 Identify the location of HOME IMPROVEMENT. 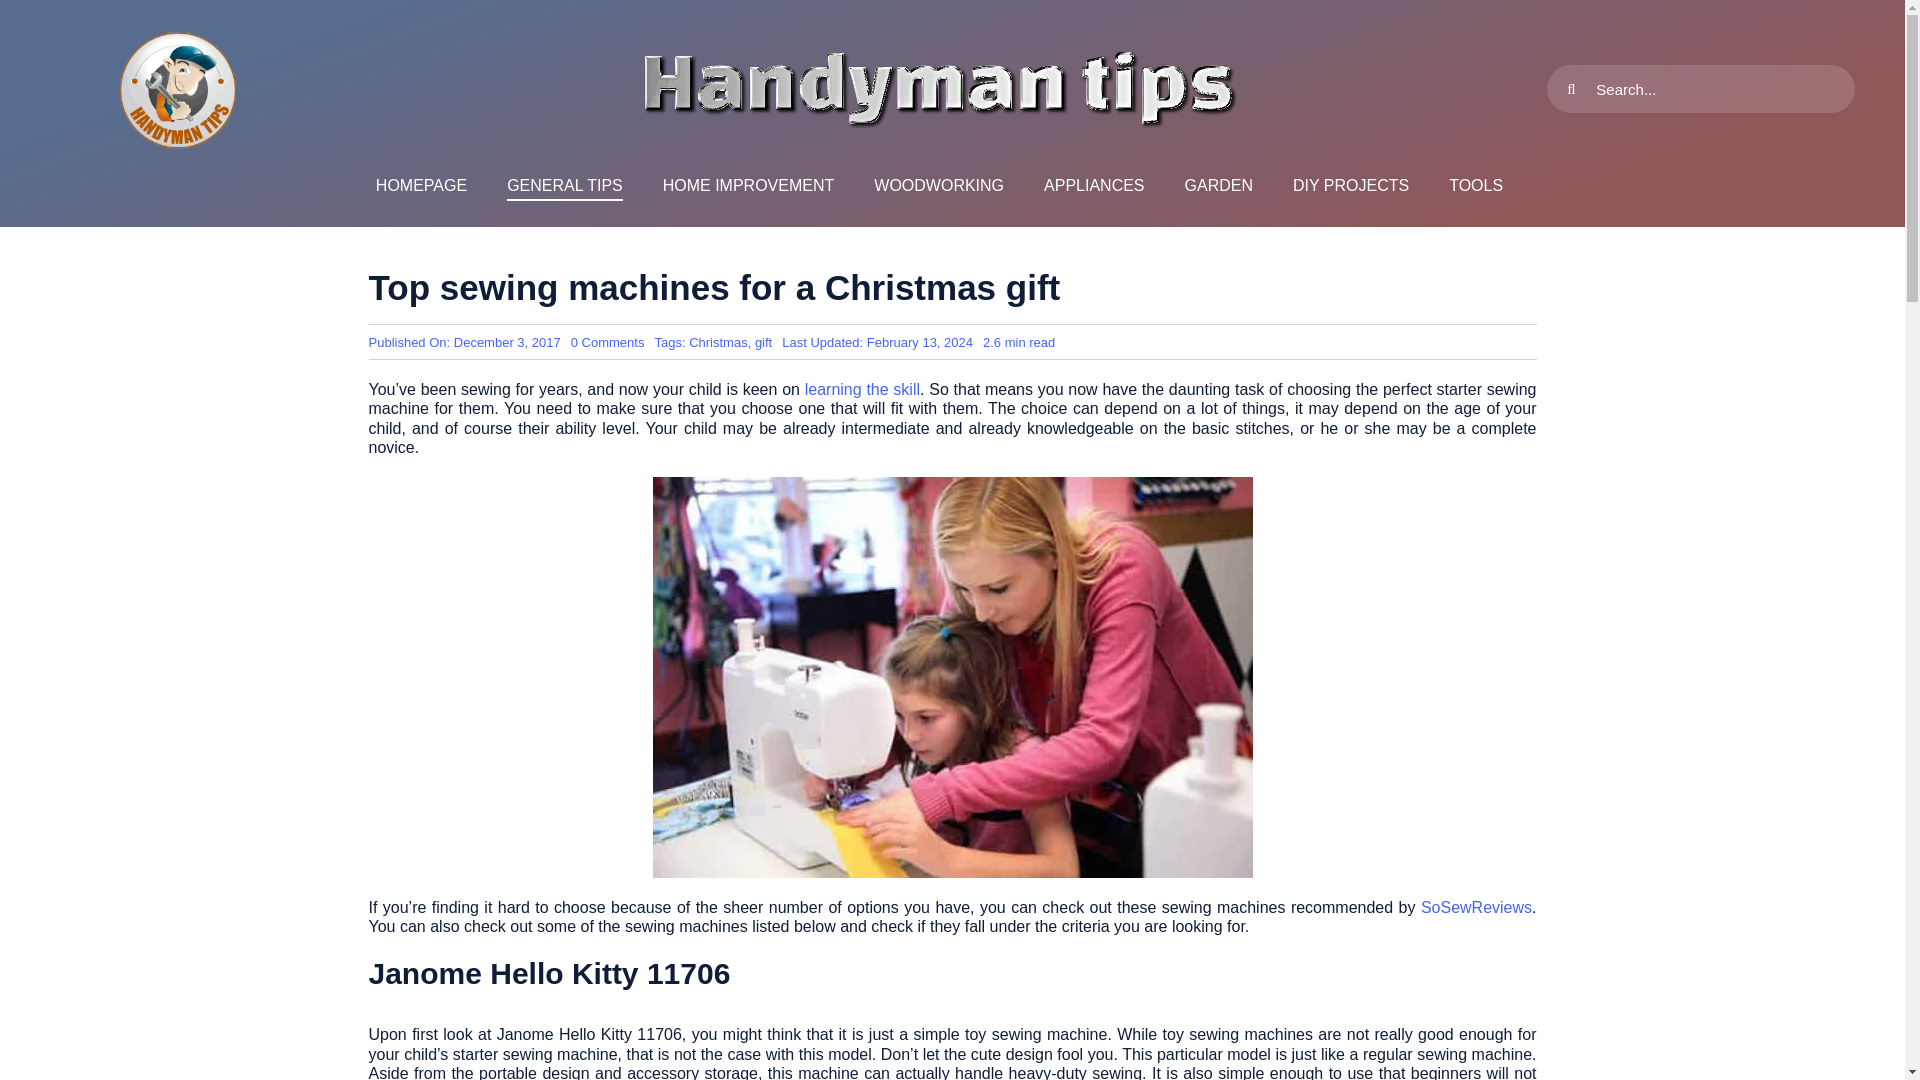
(608, 342).